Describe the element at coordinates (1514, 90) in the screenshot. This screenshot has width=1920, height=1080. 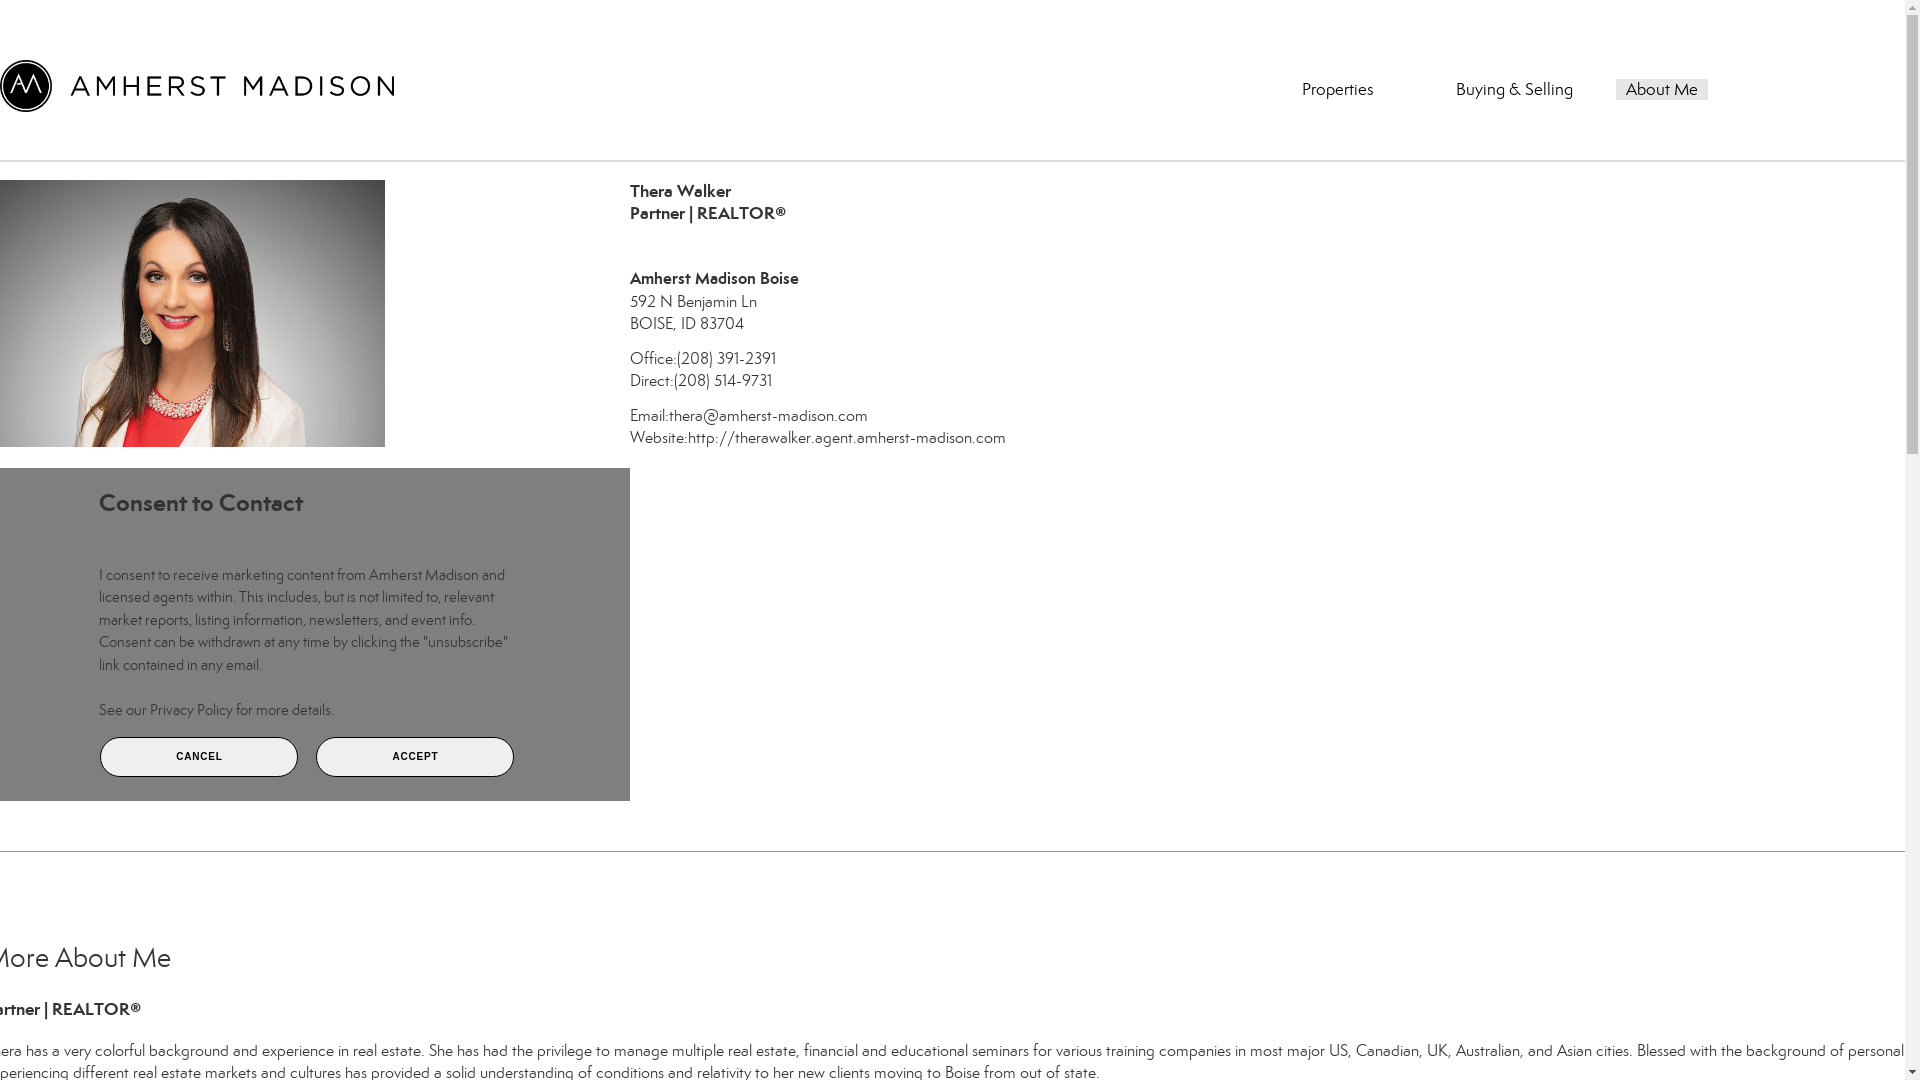
I see `Buying & Selling` at that location.